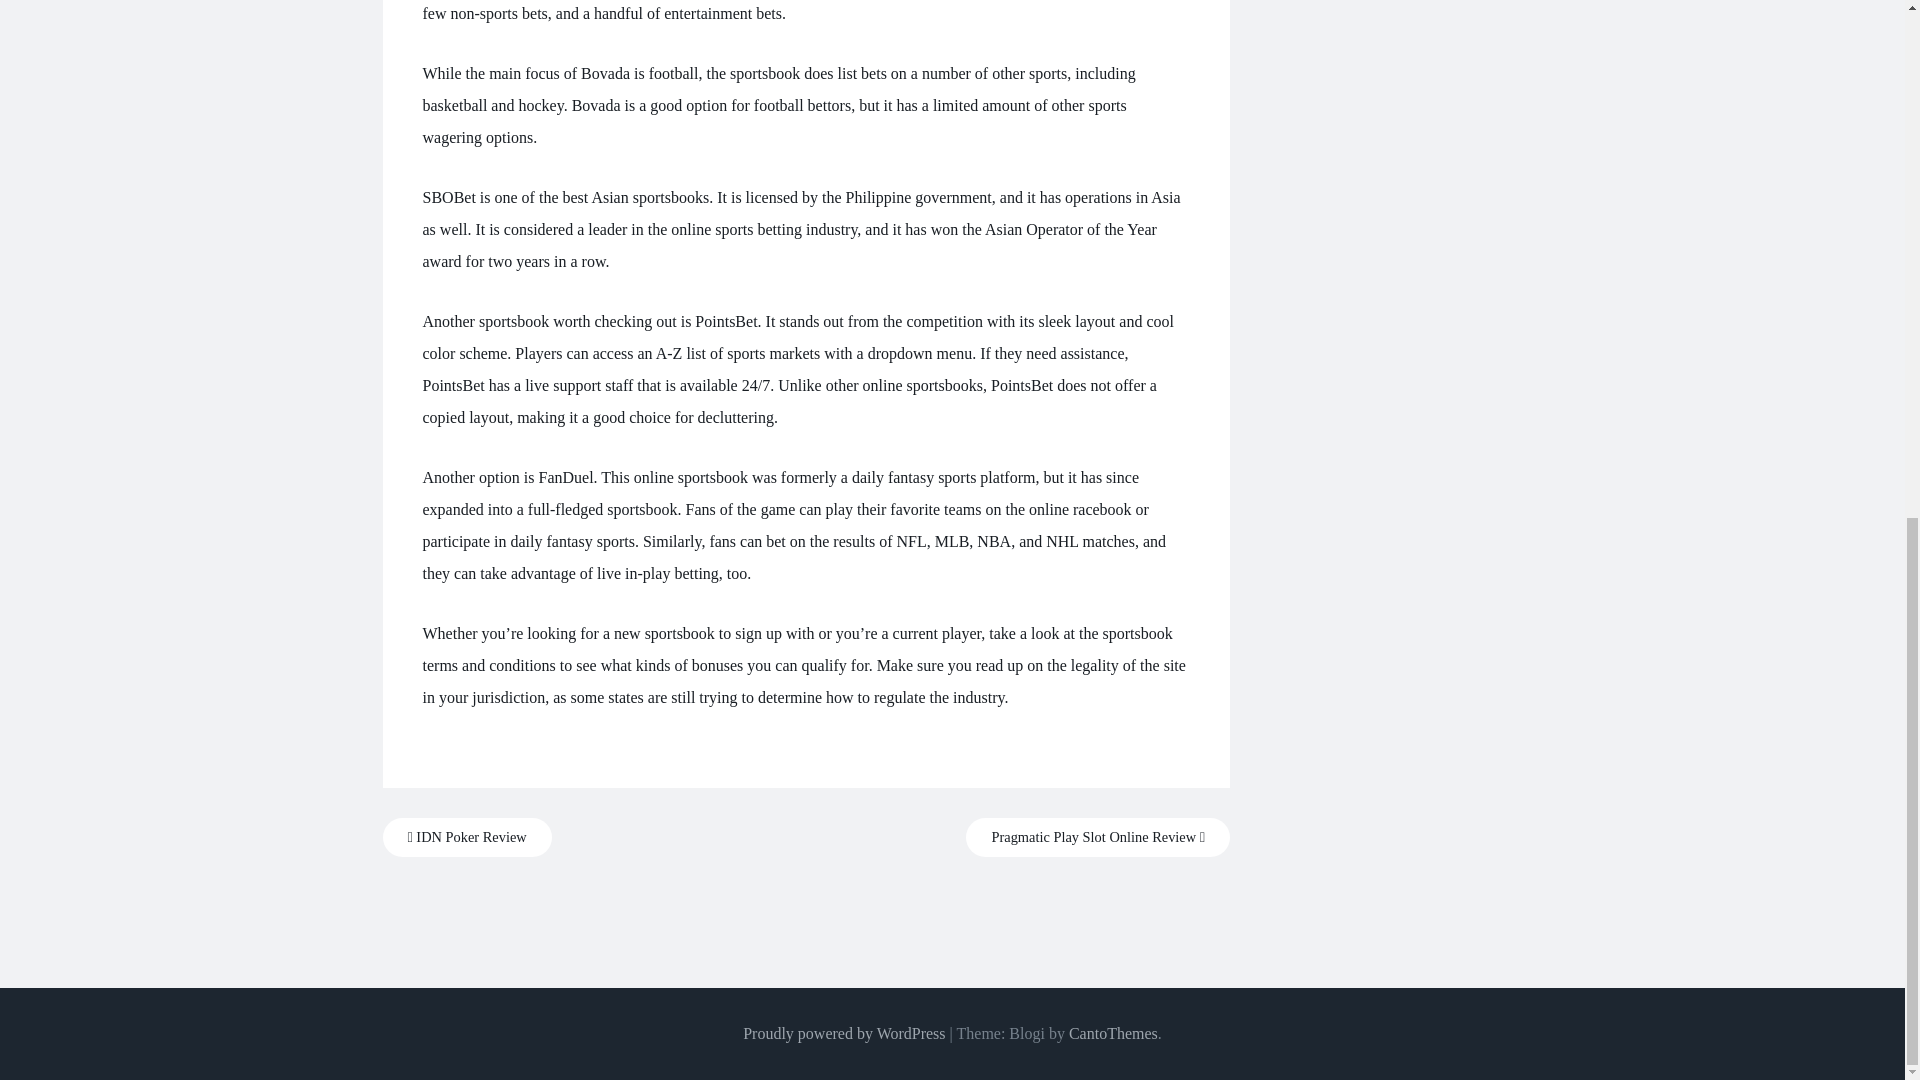  What do you see at coordinates (1113, 1033) in the screenshot?
I see `CantoThemes` at bounding box center [1113, 1033].